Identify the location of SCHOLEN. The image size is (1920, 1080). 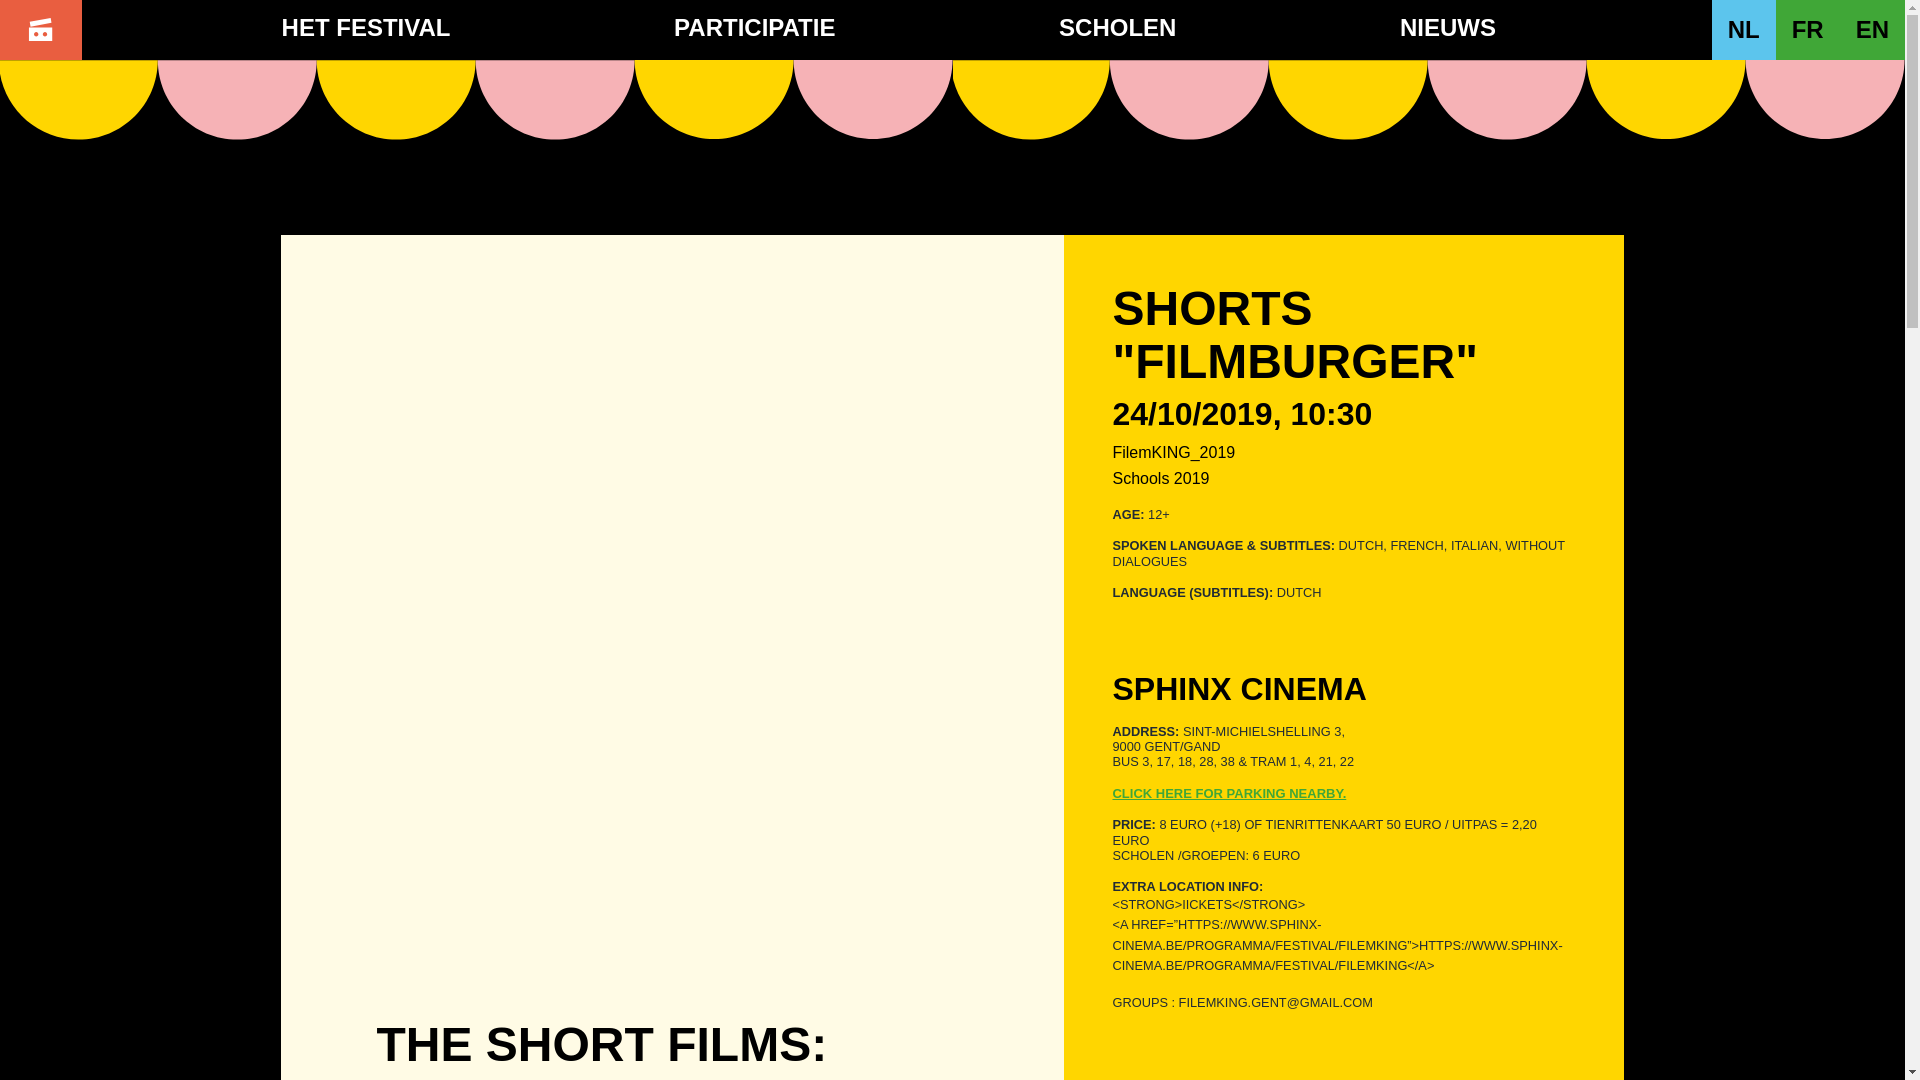
(1117, 28).